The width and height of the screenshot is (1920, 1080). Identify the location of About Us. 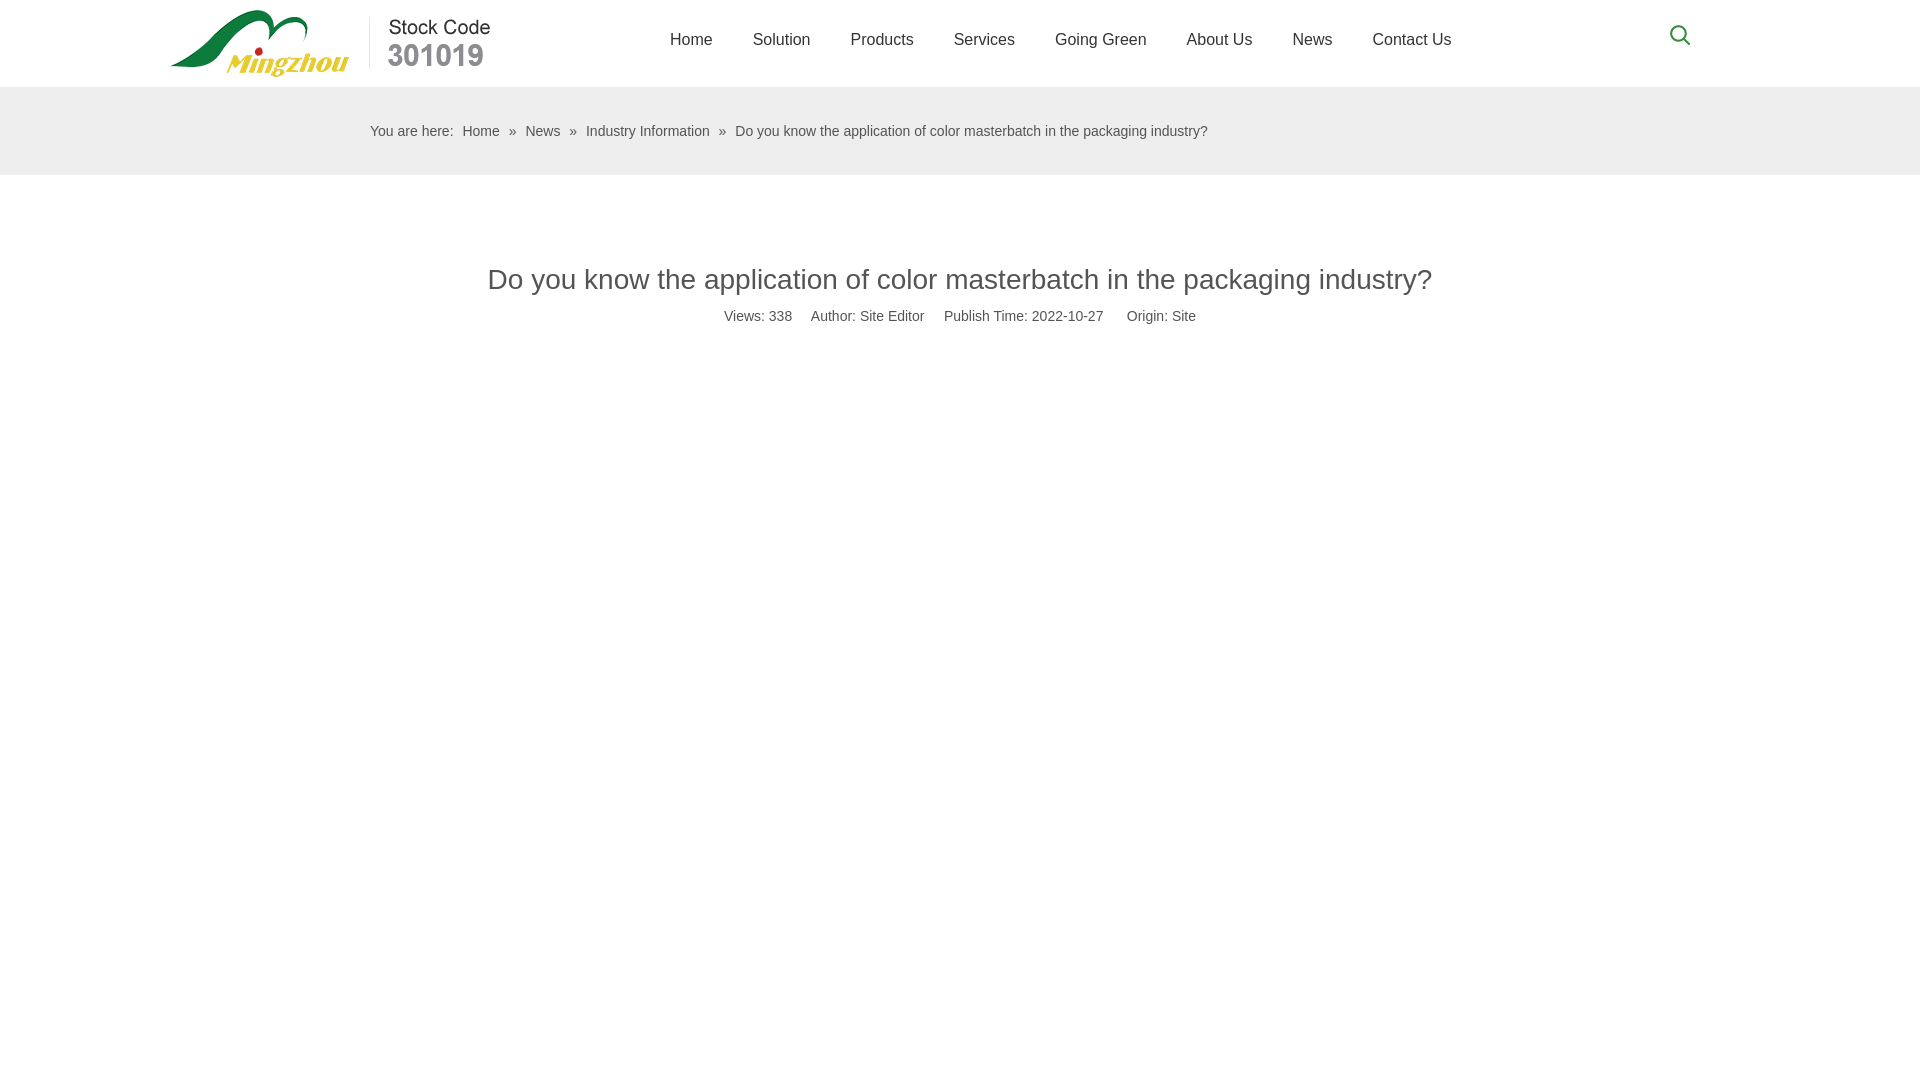
(1220, 40).